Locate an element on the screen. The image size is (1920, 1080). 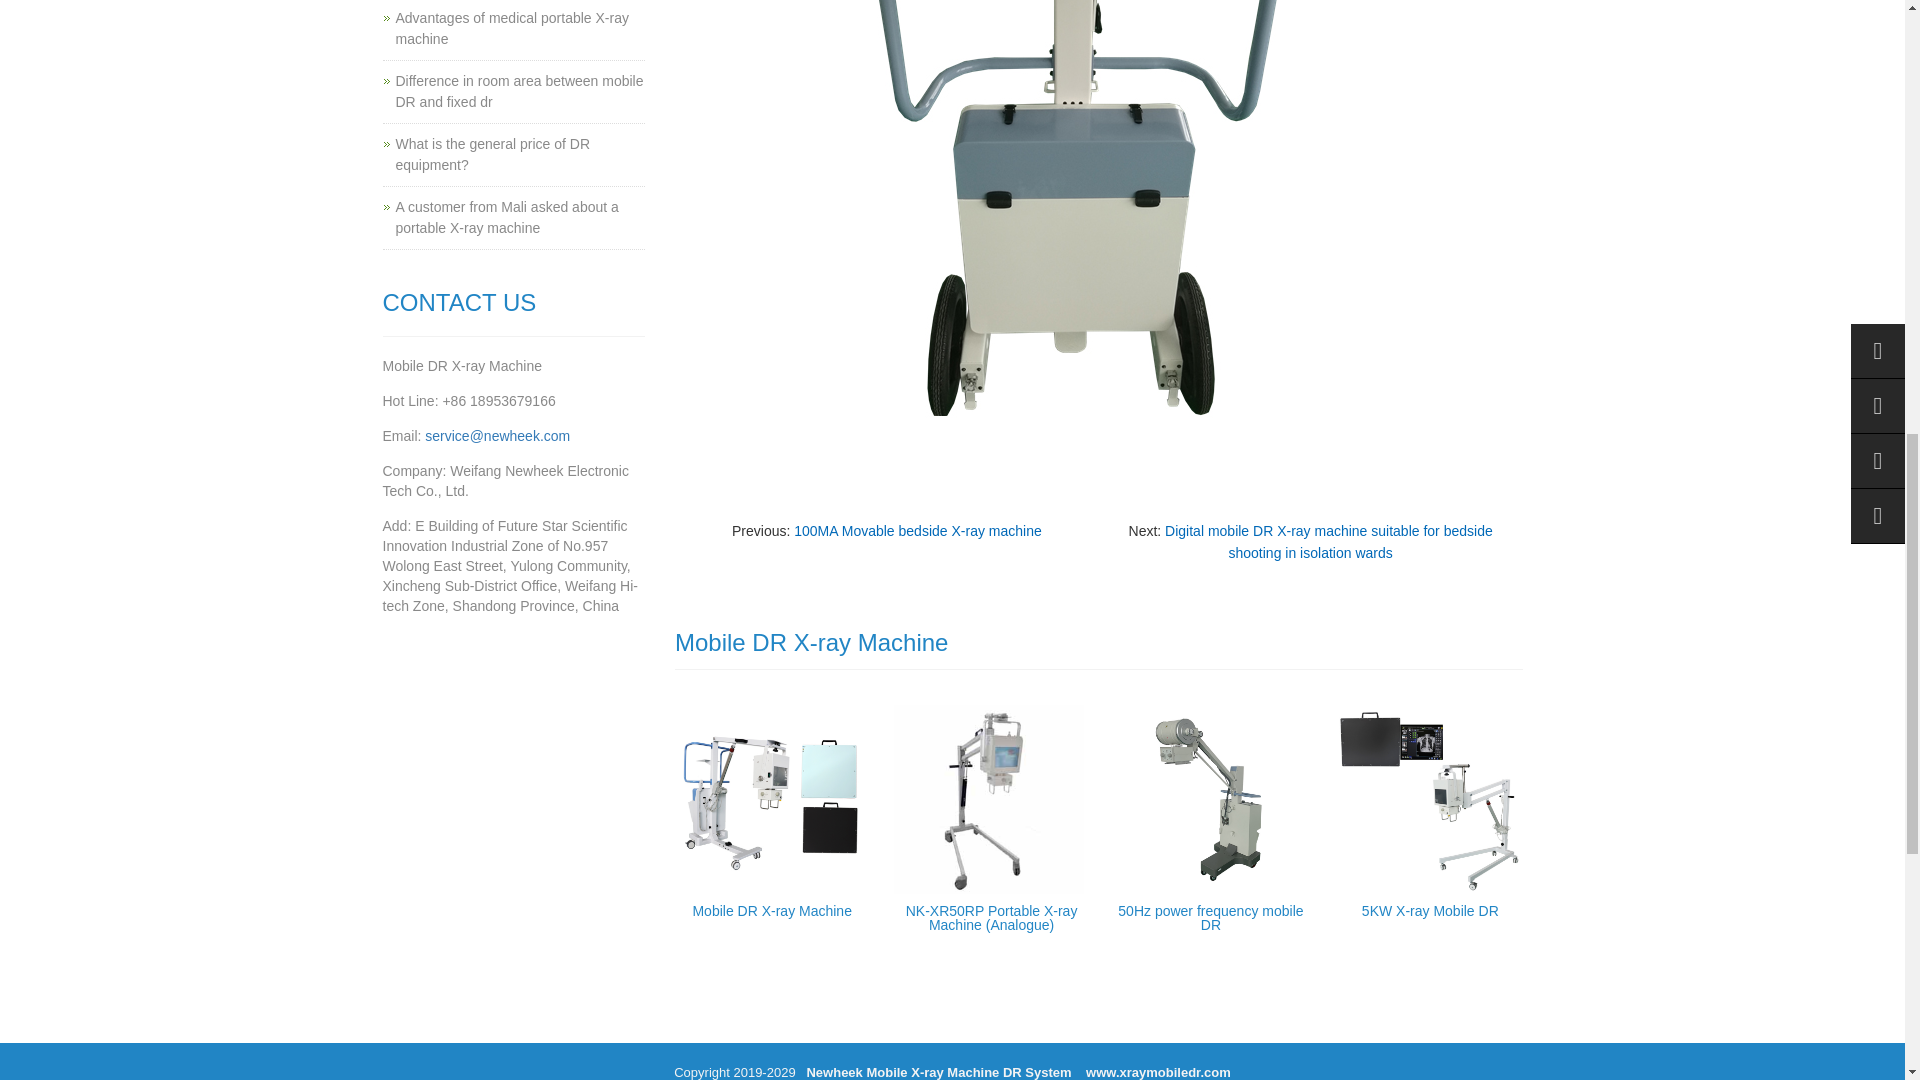
What is the general price of DR equipment? is located at coordinates (493, 154).